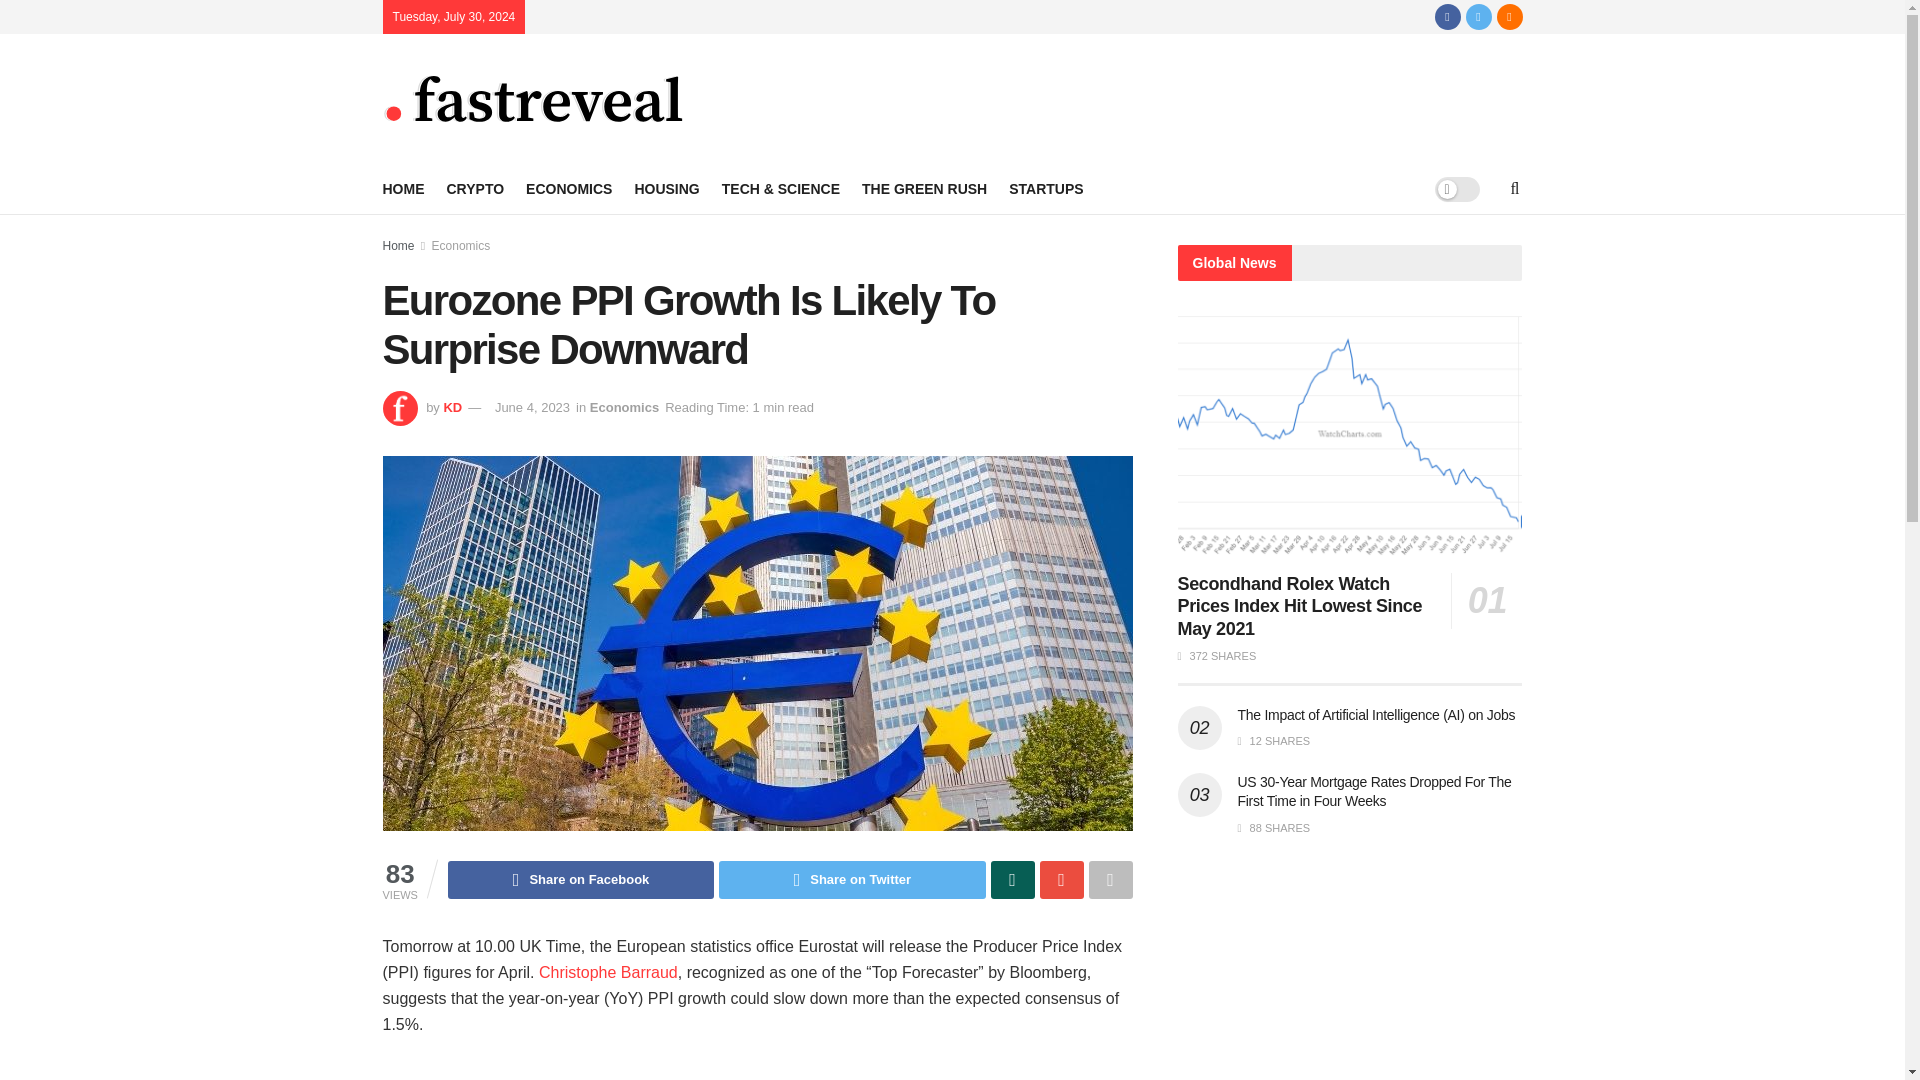 This screenshot has height=1080, width=1920. I want to click on Economics, so click(462, 245).